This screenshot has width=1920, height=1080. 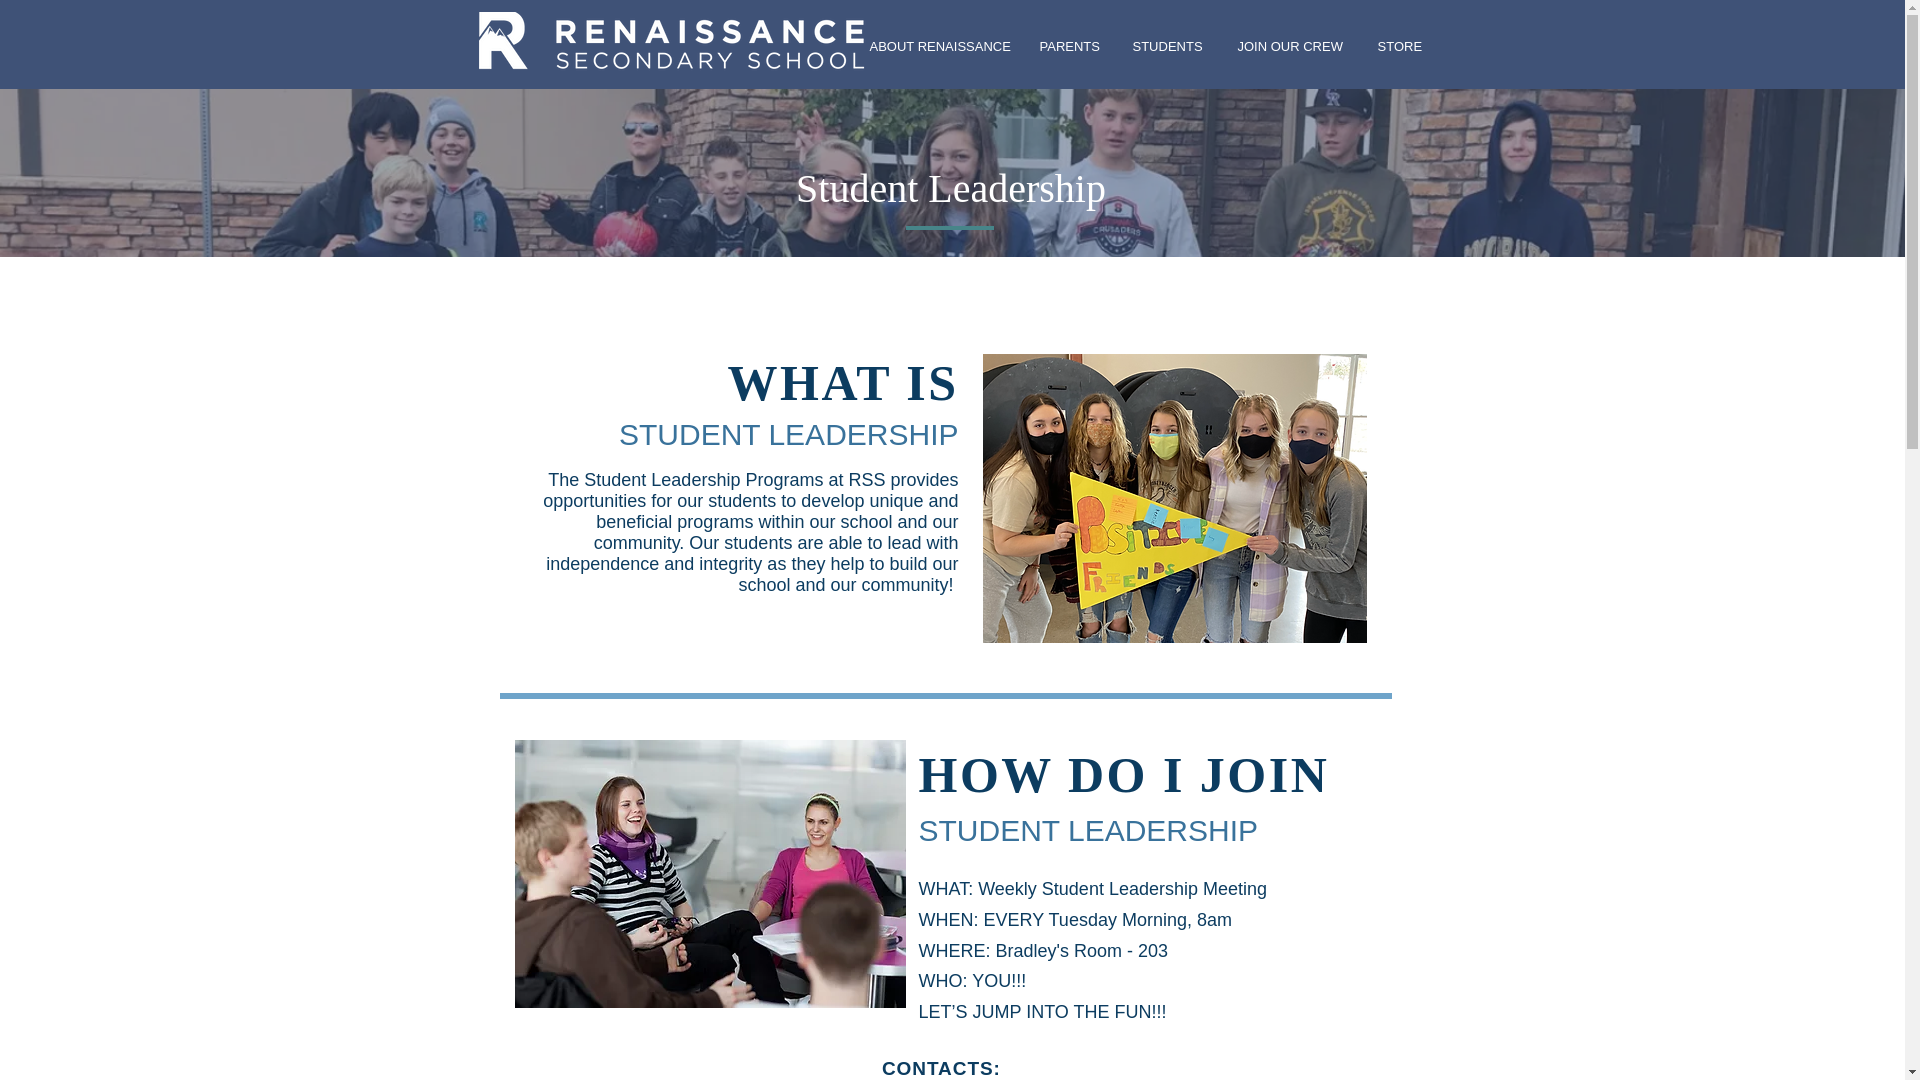 I want to click on Wish Week Sponsor 2022, so click(x=620, y=344).